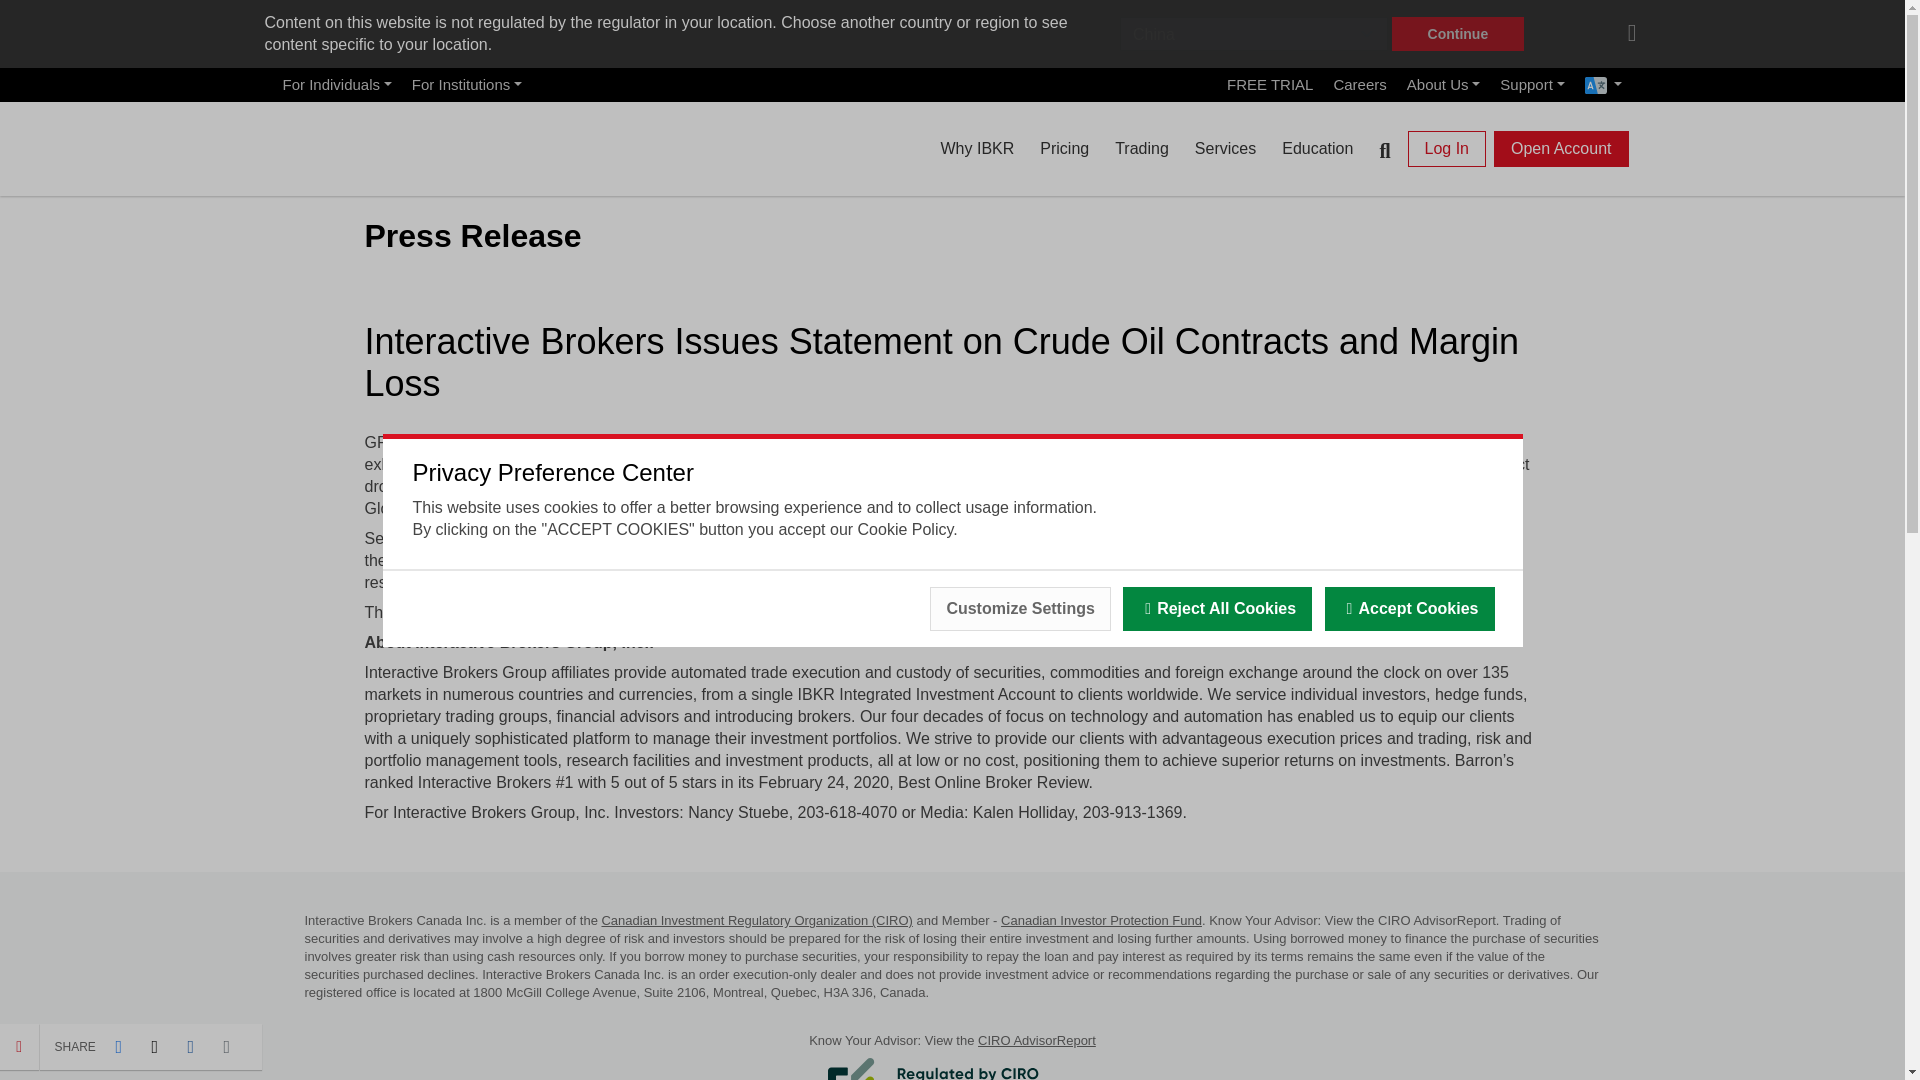 The image size is (1920, 1080). Describe the element at coordinates (336, 84) in the screenshot. I see `For Individuals` at that location.